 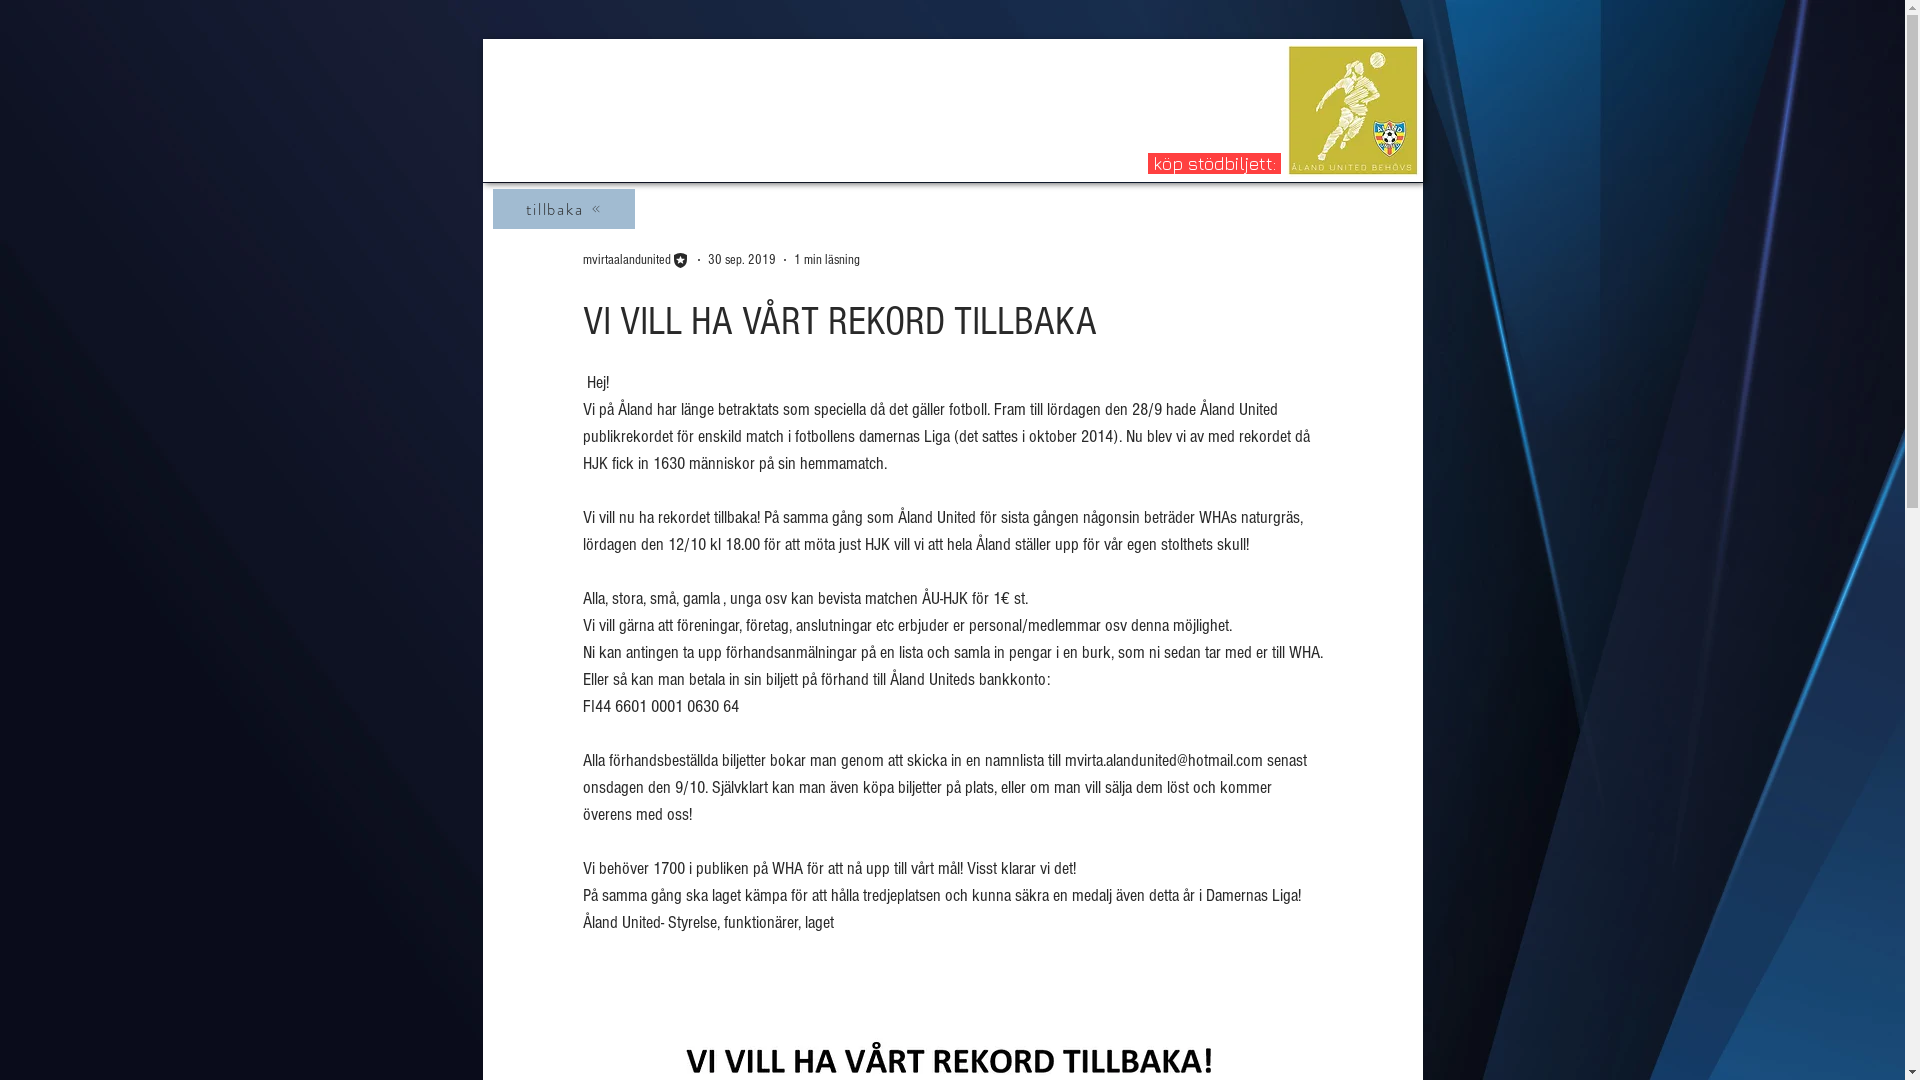 I want to click on mvirtaalandunited, so click(x=636, y=260).